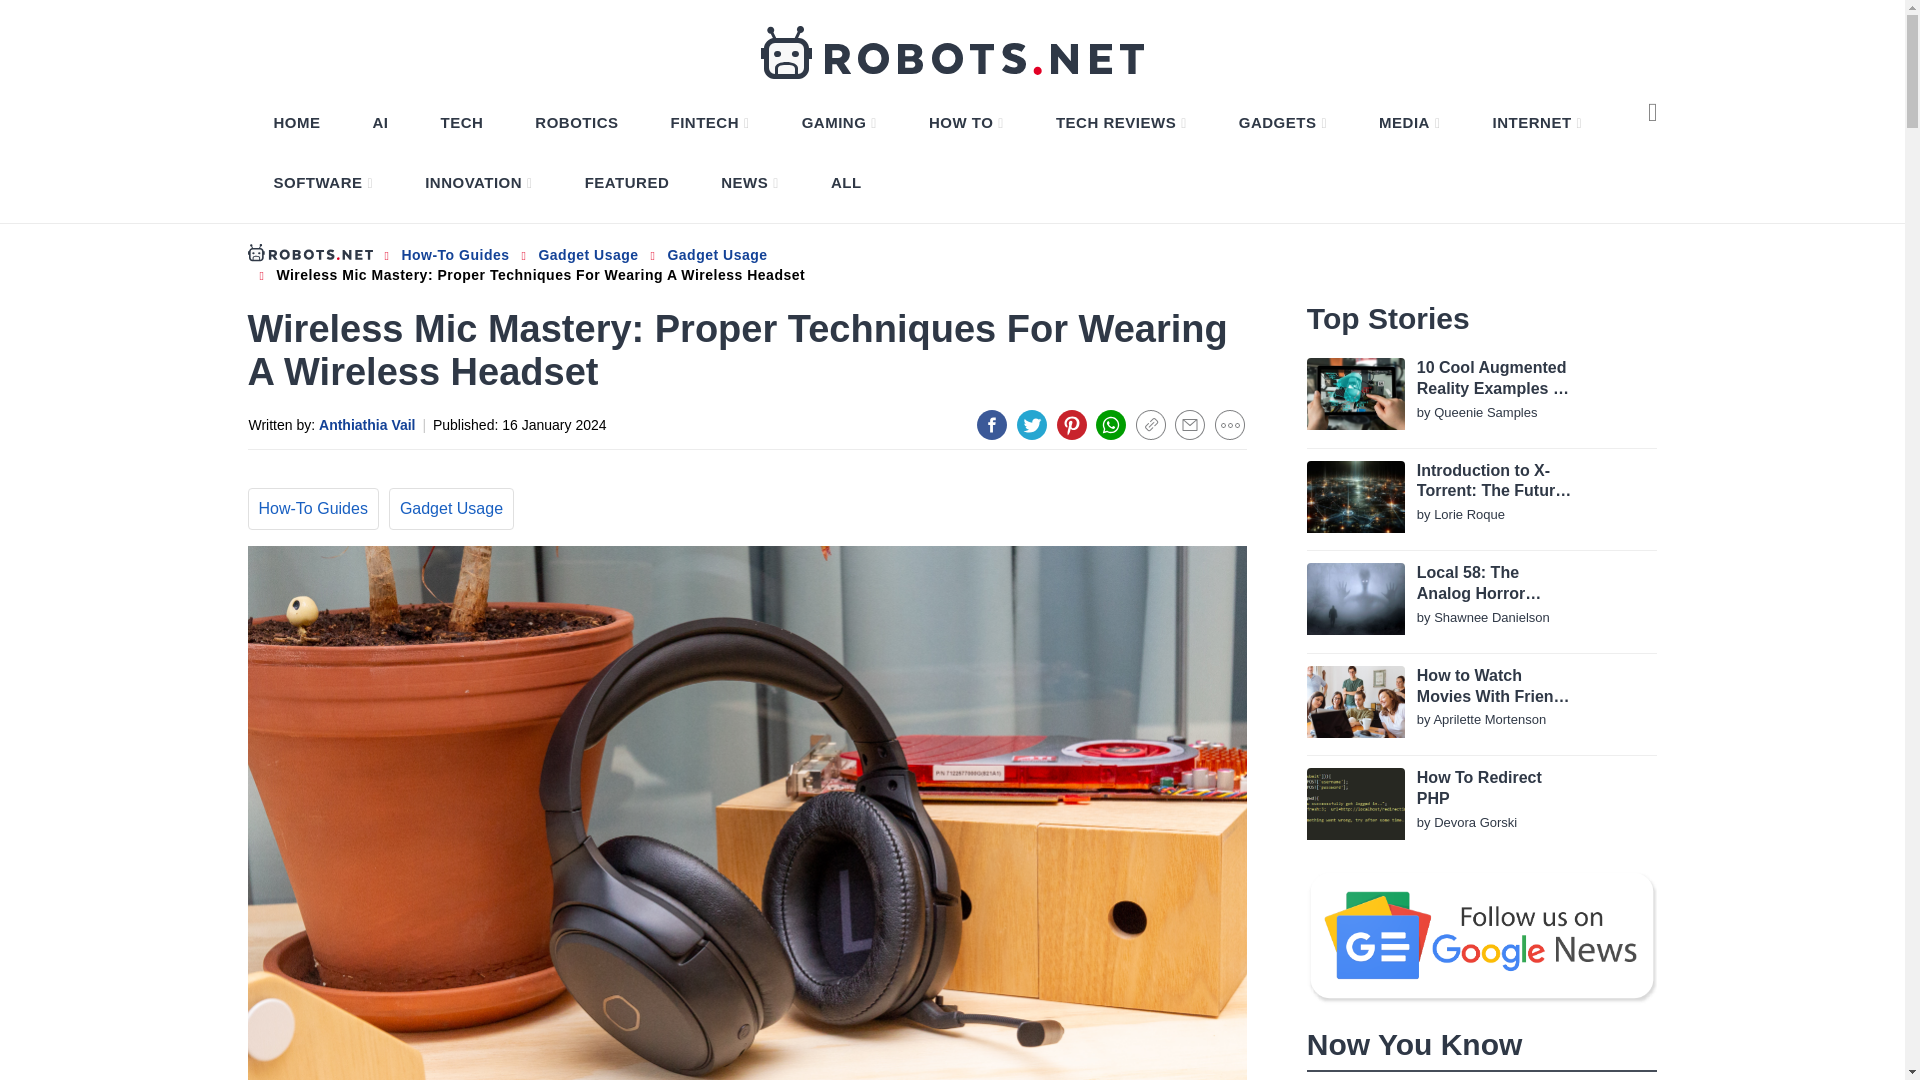  I want to click on MEDIA, so click(1408, 122).